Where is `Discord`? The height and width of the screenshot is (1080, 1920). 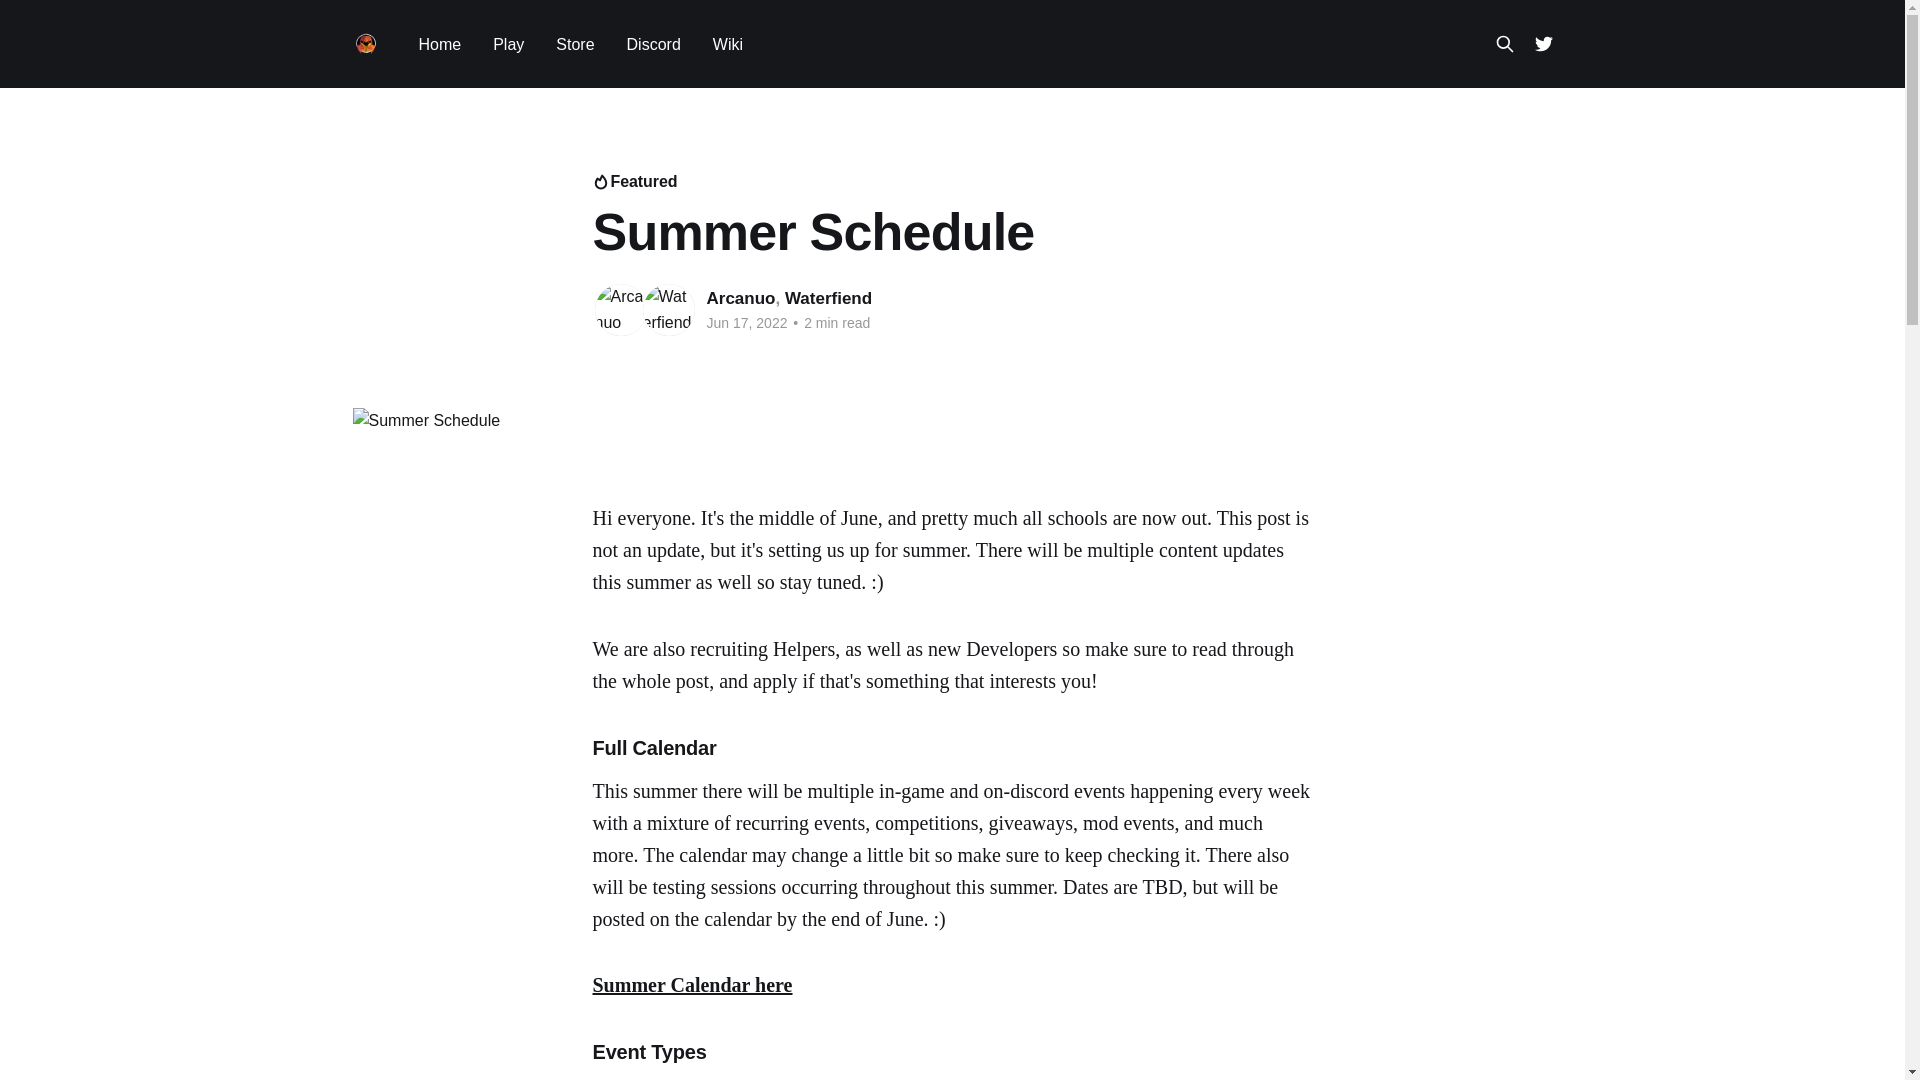
Discord is located at coordinates (654, 44).